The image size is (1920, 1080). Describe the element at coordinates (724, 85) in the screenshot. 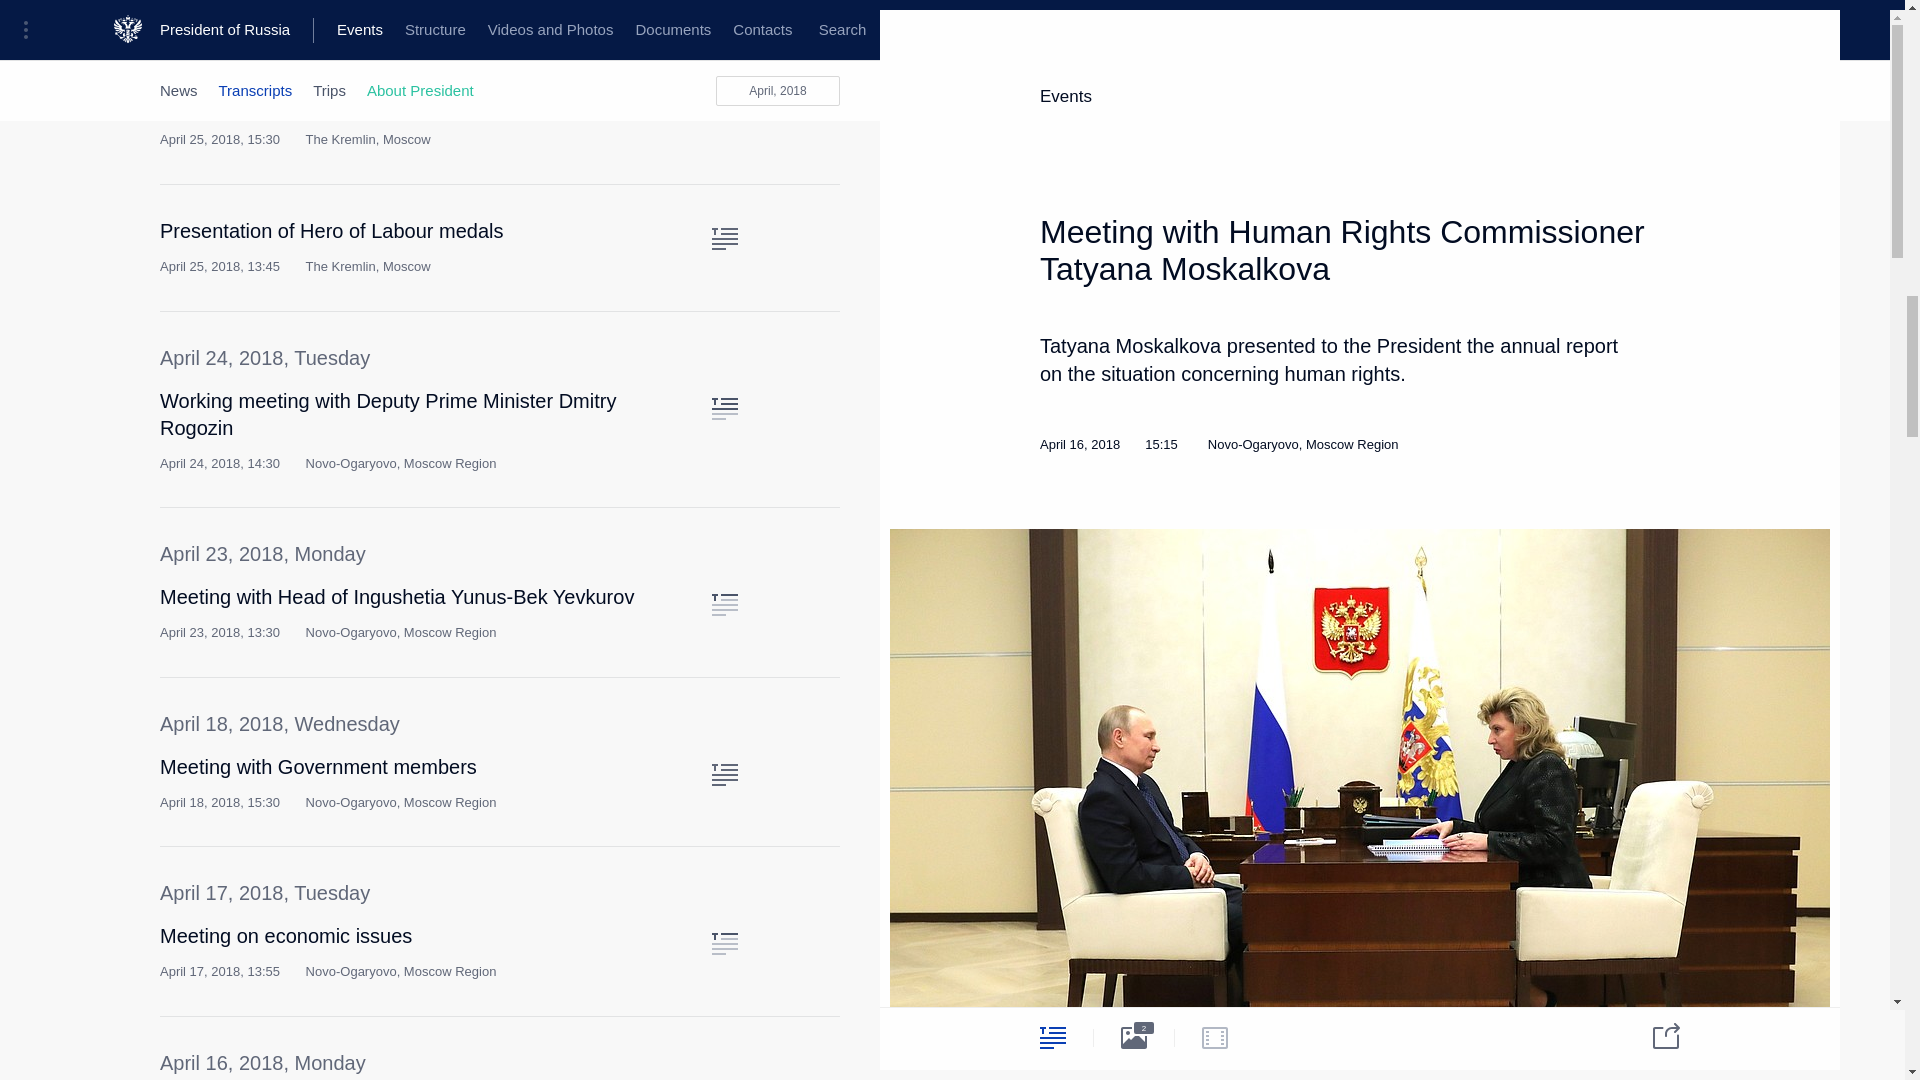

I see `Text of the article` at that location.